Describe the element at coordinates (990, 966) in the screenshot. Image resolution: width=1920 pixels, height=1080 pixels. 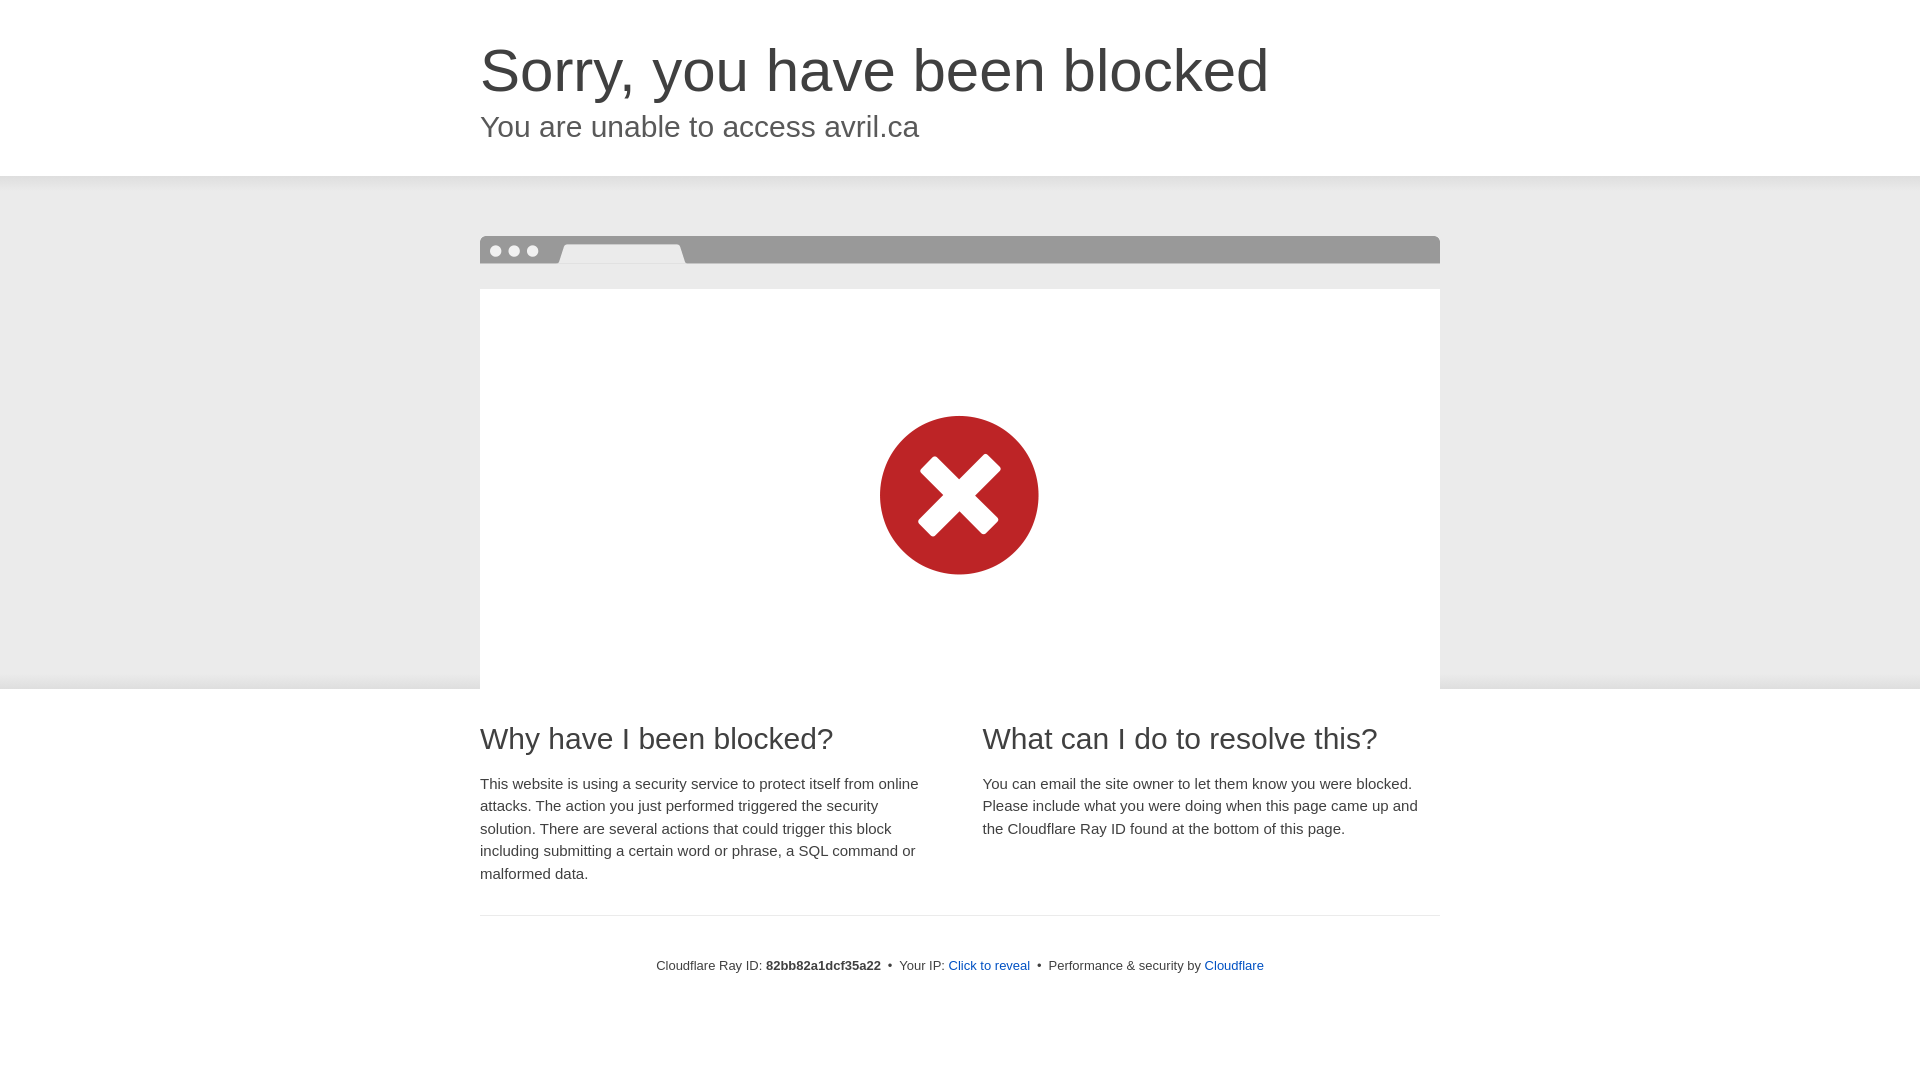
I see `Click to reveal` at that location.